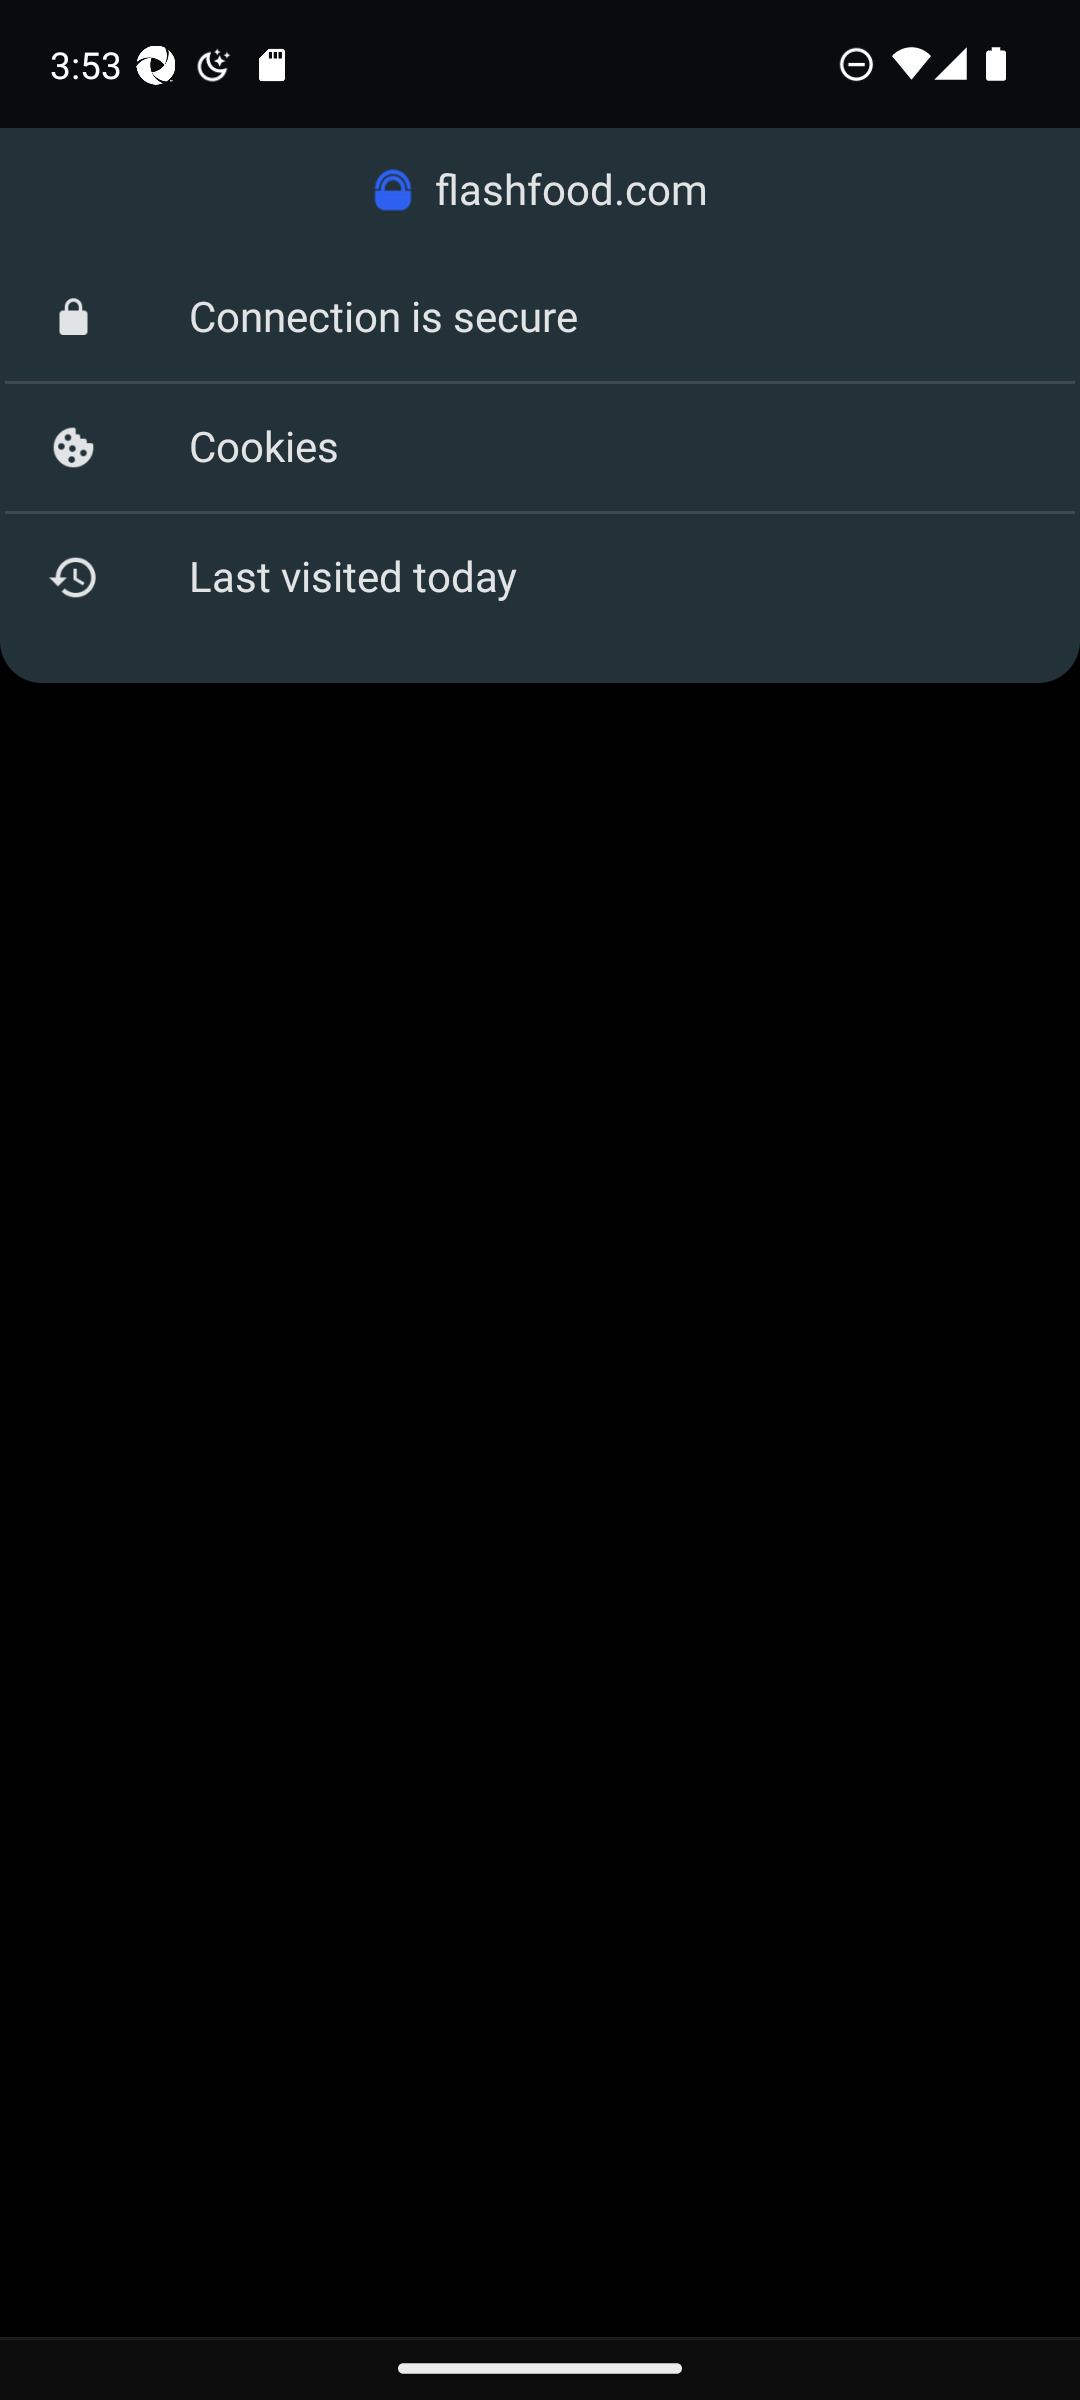 The width and height of the screenshot is (1080, 2400). I want to click on Connection is secure, so click(540, 318).